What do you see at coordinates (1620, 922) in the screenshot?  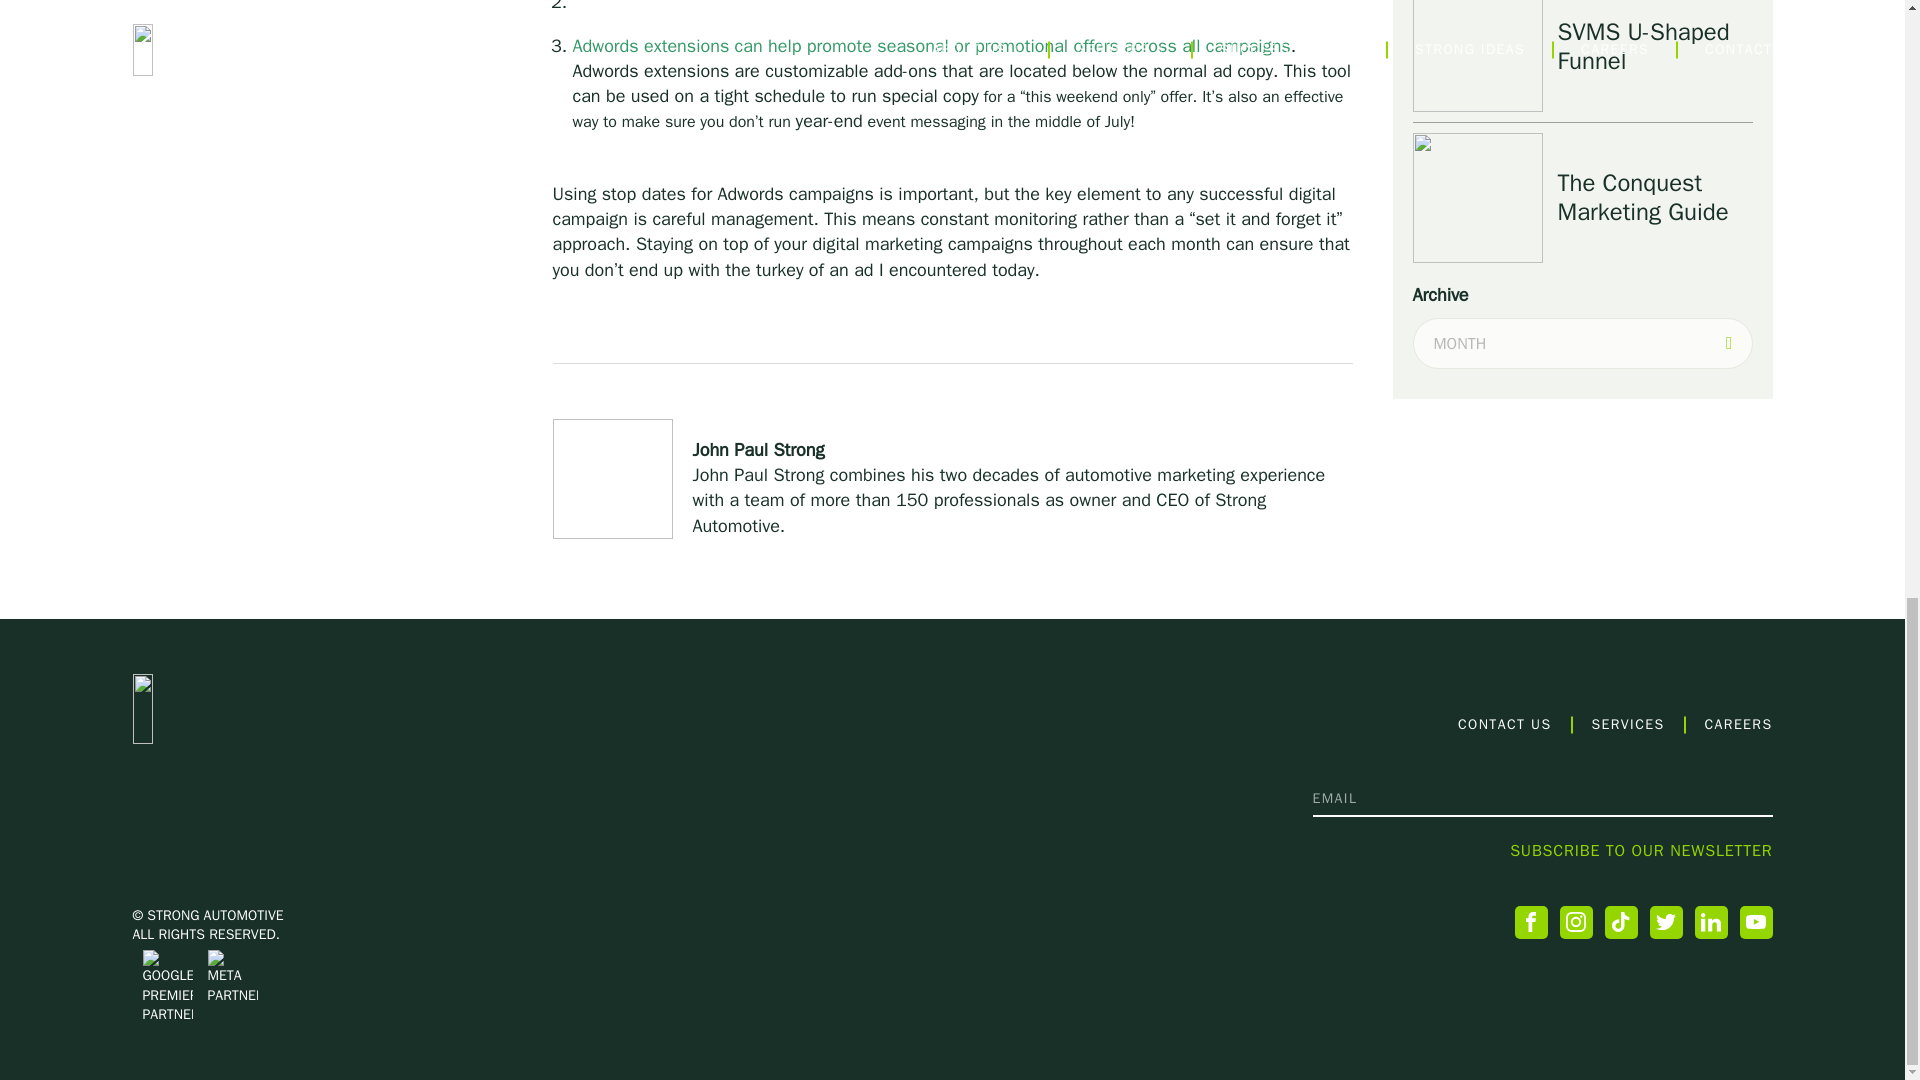 I see `TikTok` at bounding box center [1620, 922].